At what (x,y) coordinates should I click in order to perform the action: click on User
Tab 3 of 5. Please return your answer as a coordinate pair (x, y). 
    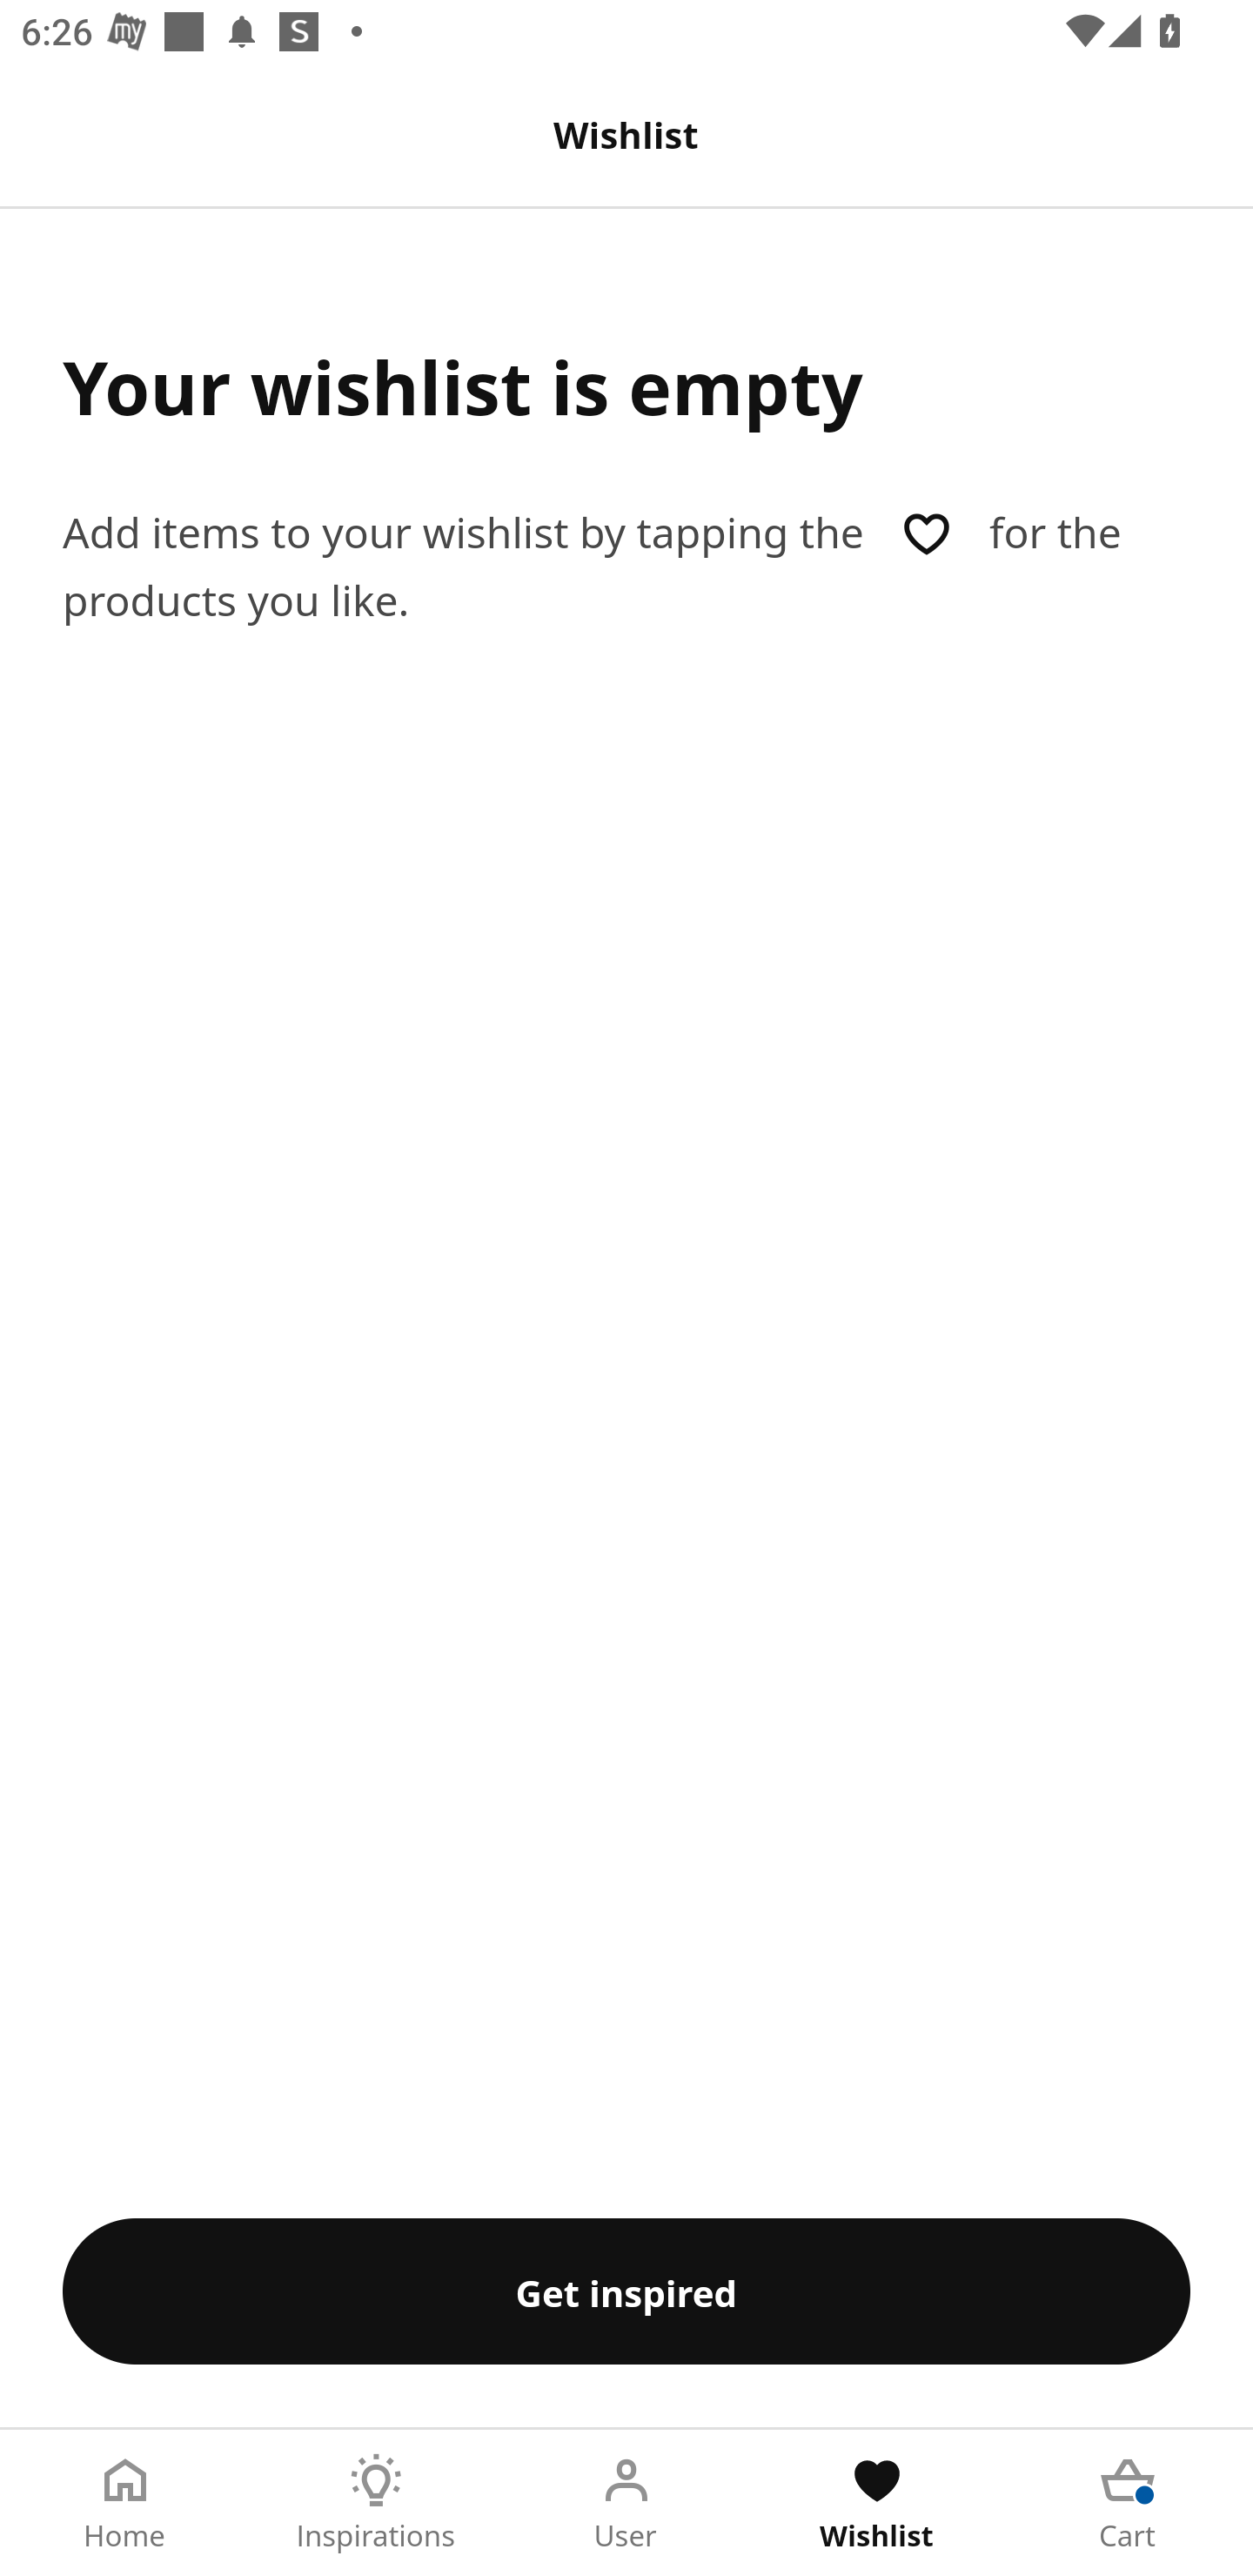
    Looking at the image, I should click on (626, 2503).